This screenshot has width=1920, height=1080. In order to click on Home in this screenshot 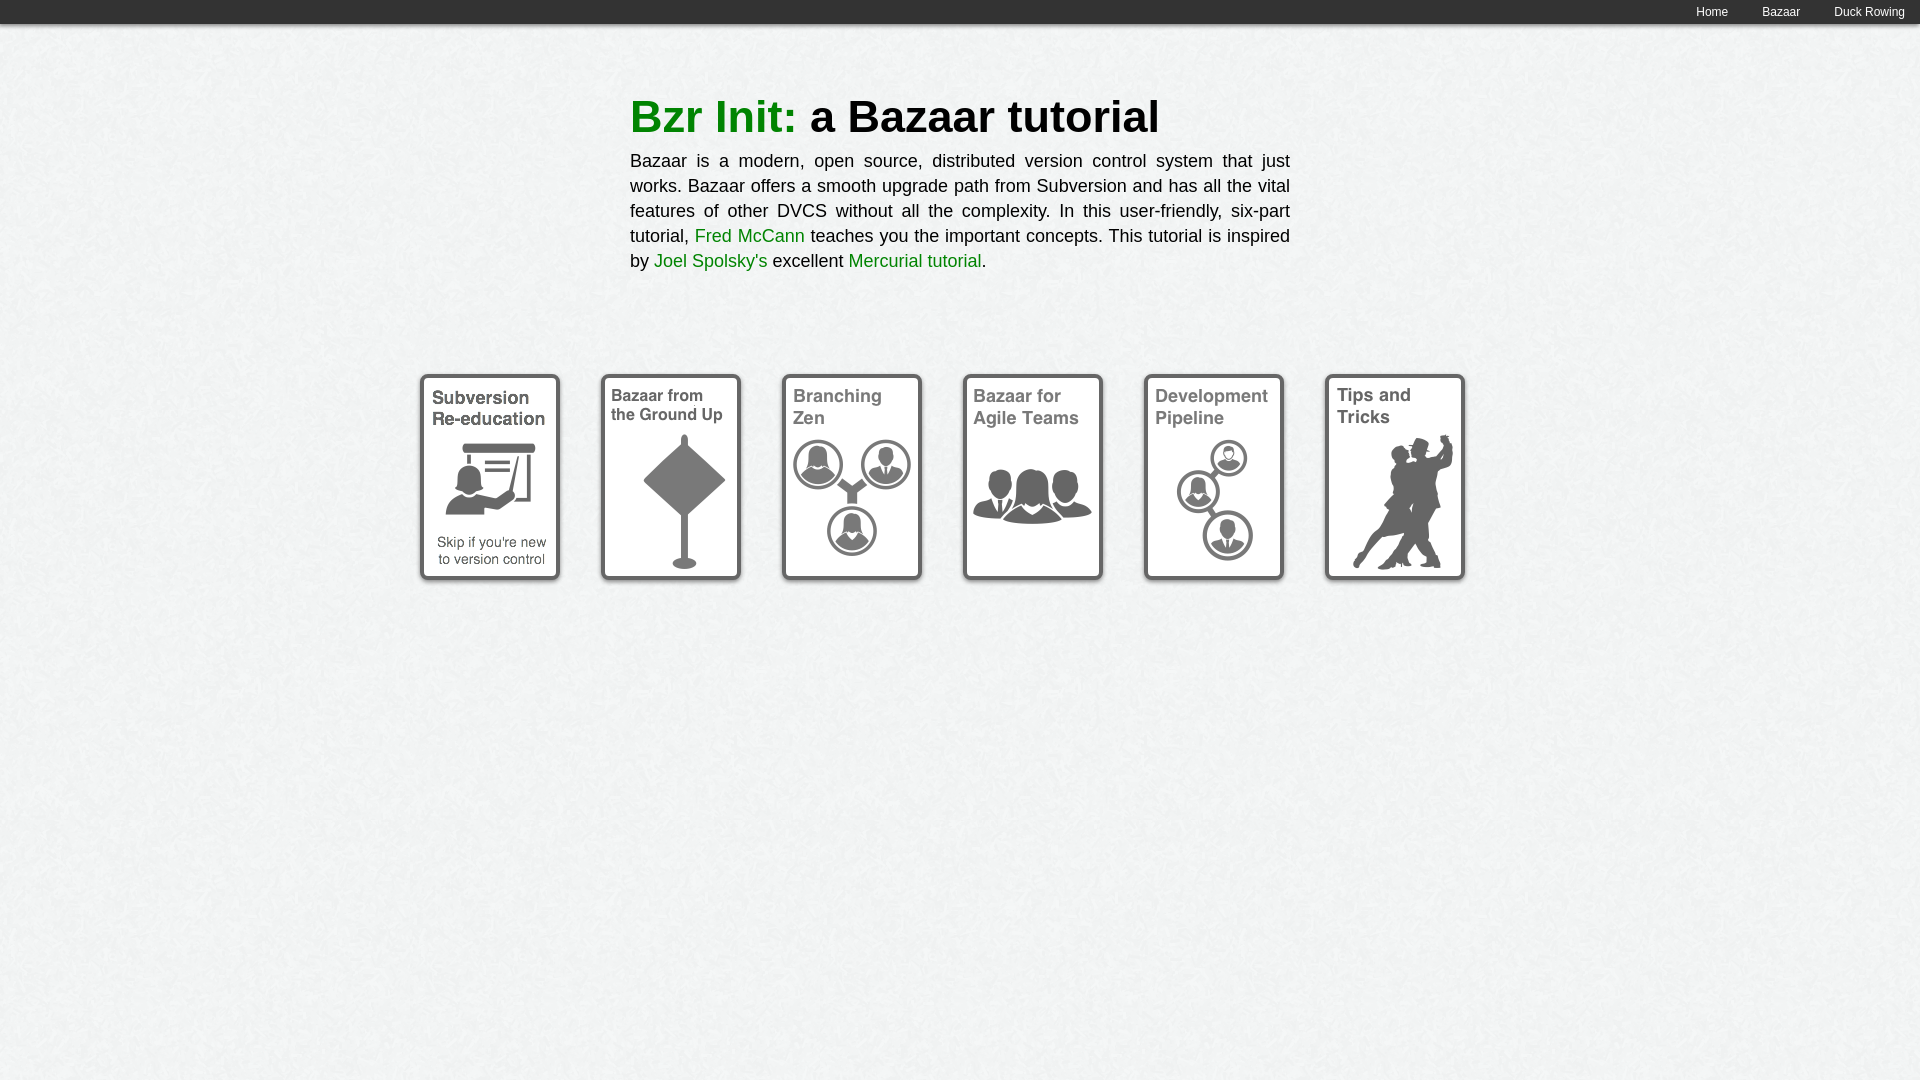, I will do `click(1712, 12)`.